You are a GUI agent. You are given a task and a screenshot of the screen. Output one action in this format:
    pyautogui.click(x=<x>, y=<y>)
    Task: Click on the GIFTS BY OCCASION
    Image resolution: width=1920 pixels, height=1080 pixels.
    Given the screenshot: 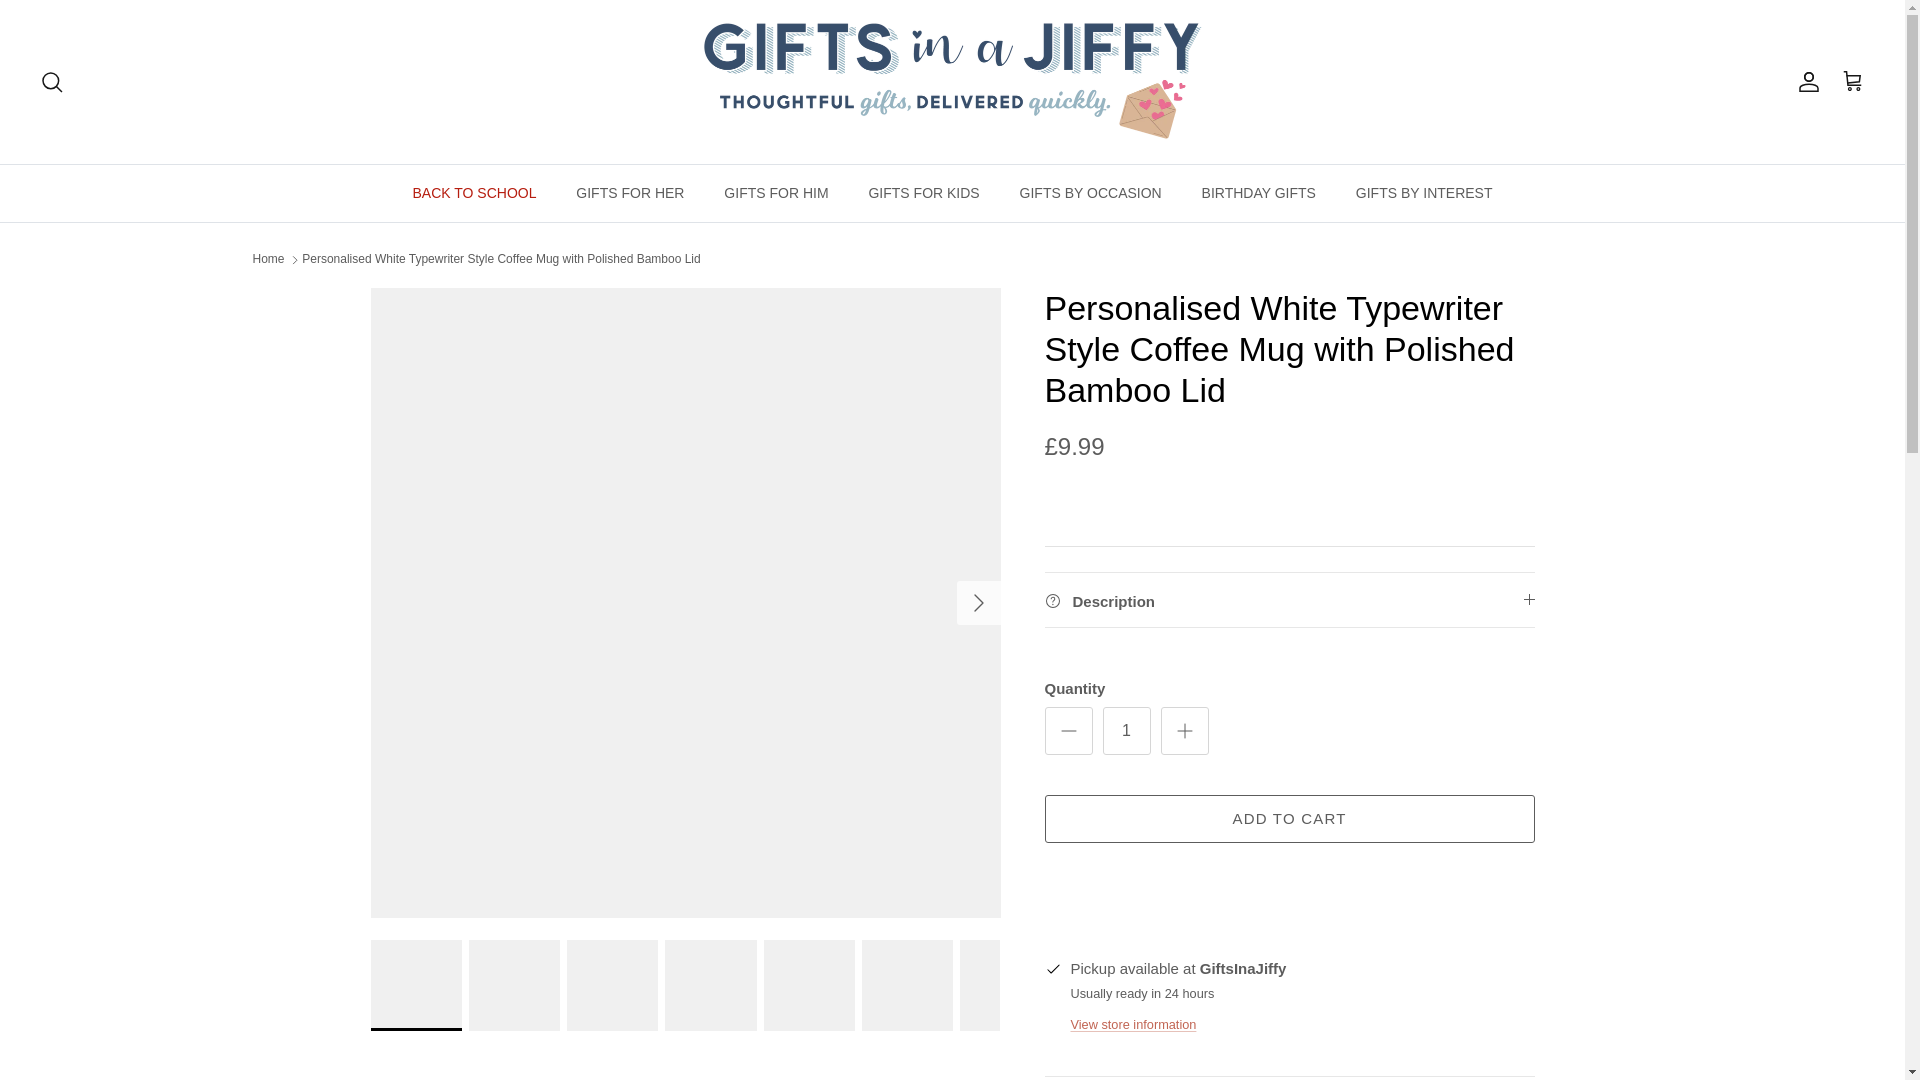 What is the action you would take?
    pyautogui.click(x=1091, y=192)
    